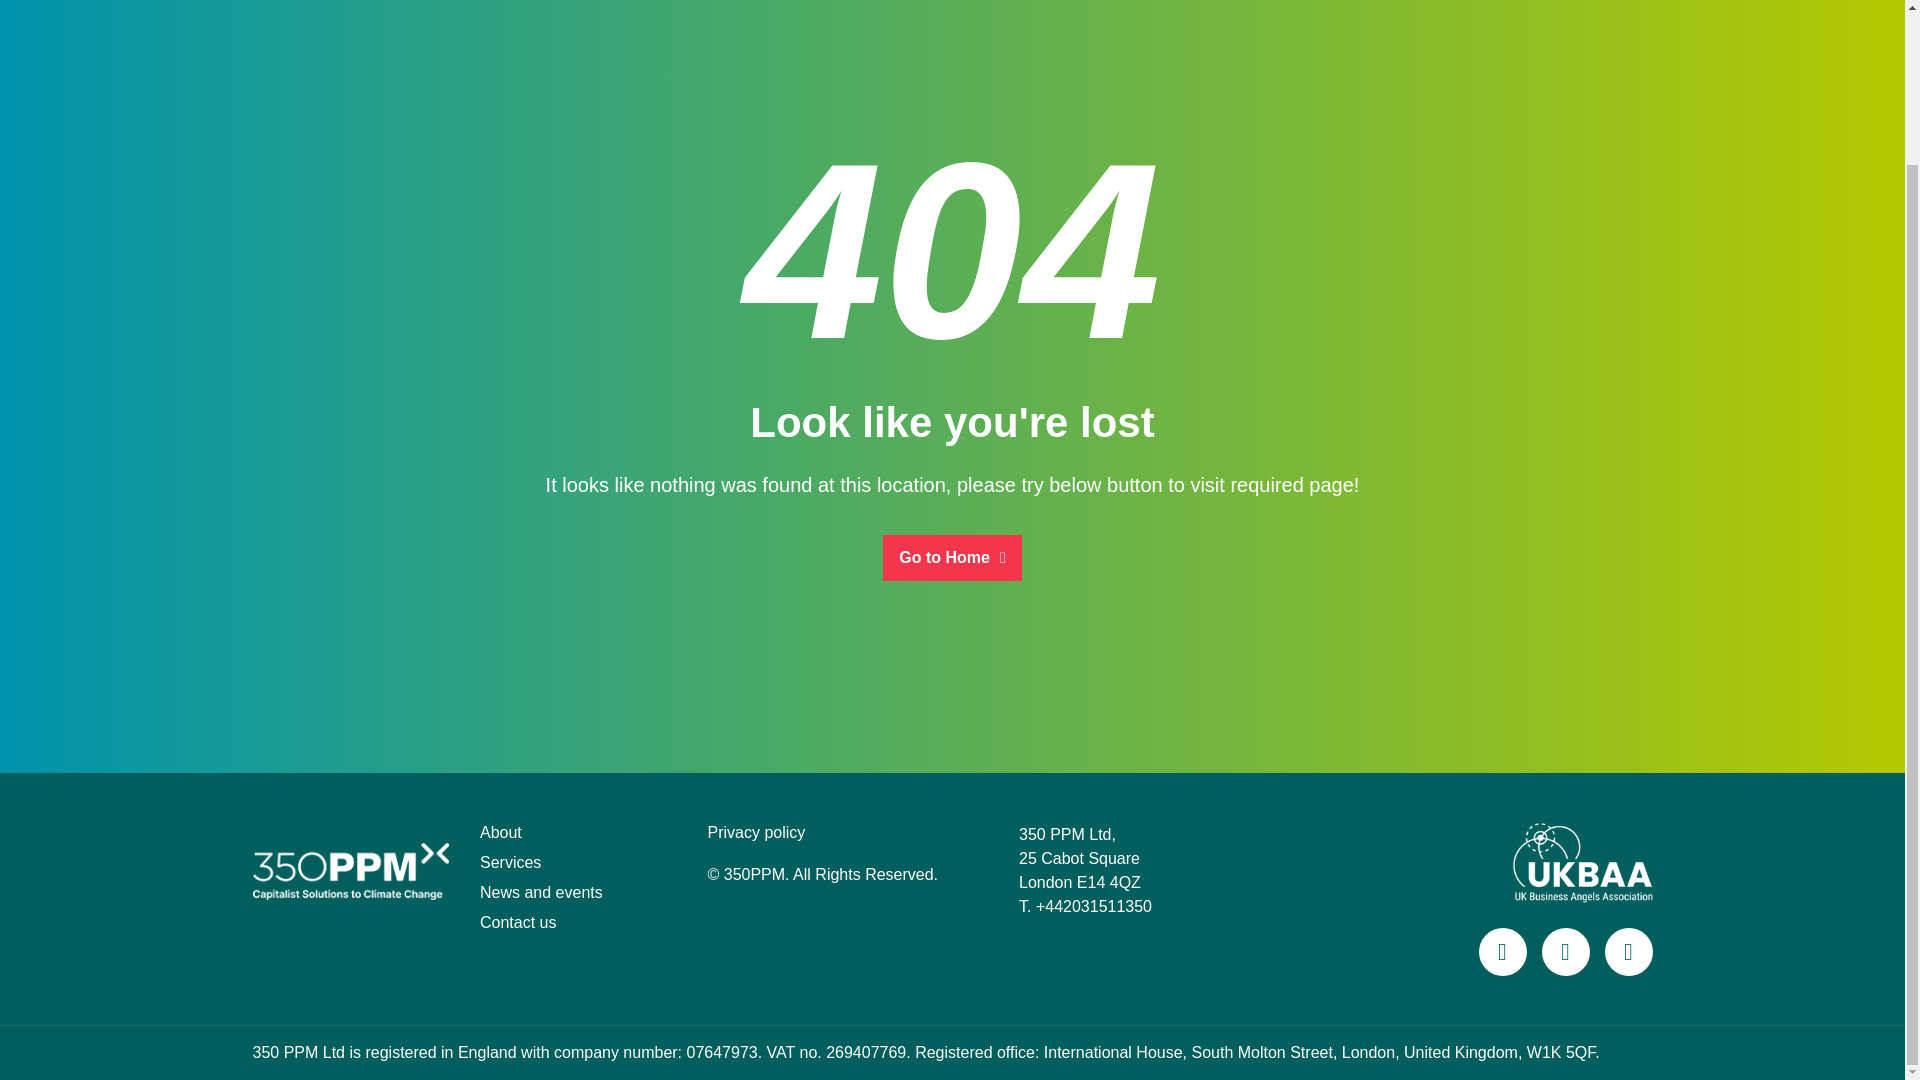 Image resolution: width=1920 pixels, height=1080 pixels. What do you see at coordinates (757, 832) in the screenshot?
I see `Privacy policy` at bounding box center [757, 832].